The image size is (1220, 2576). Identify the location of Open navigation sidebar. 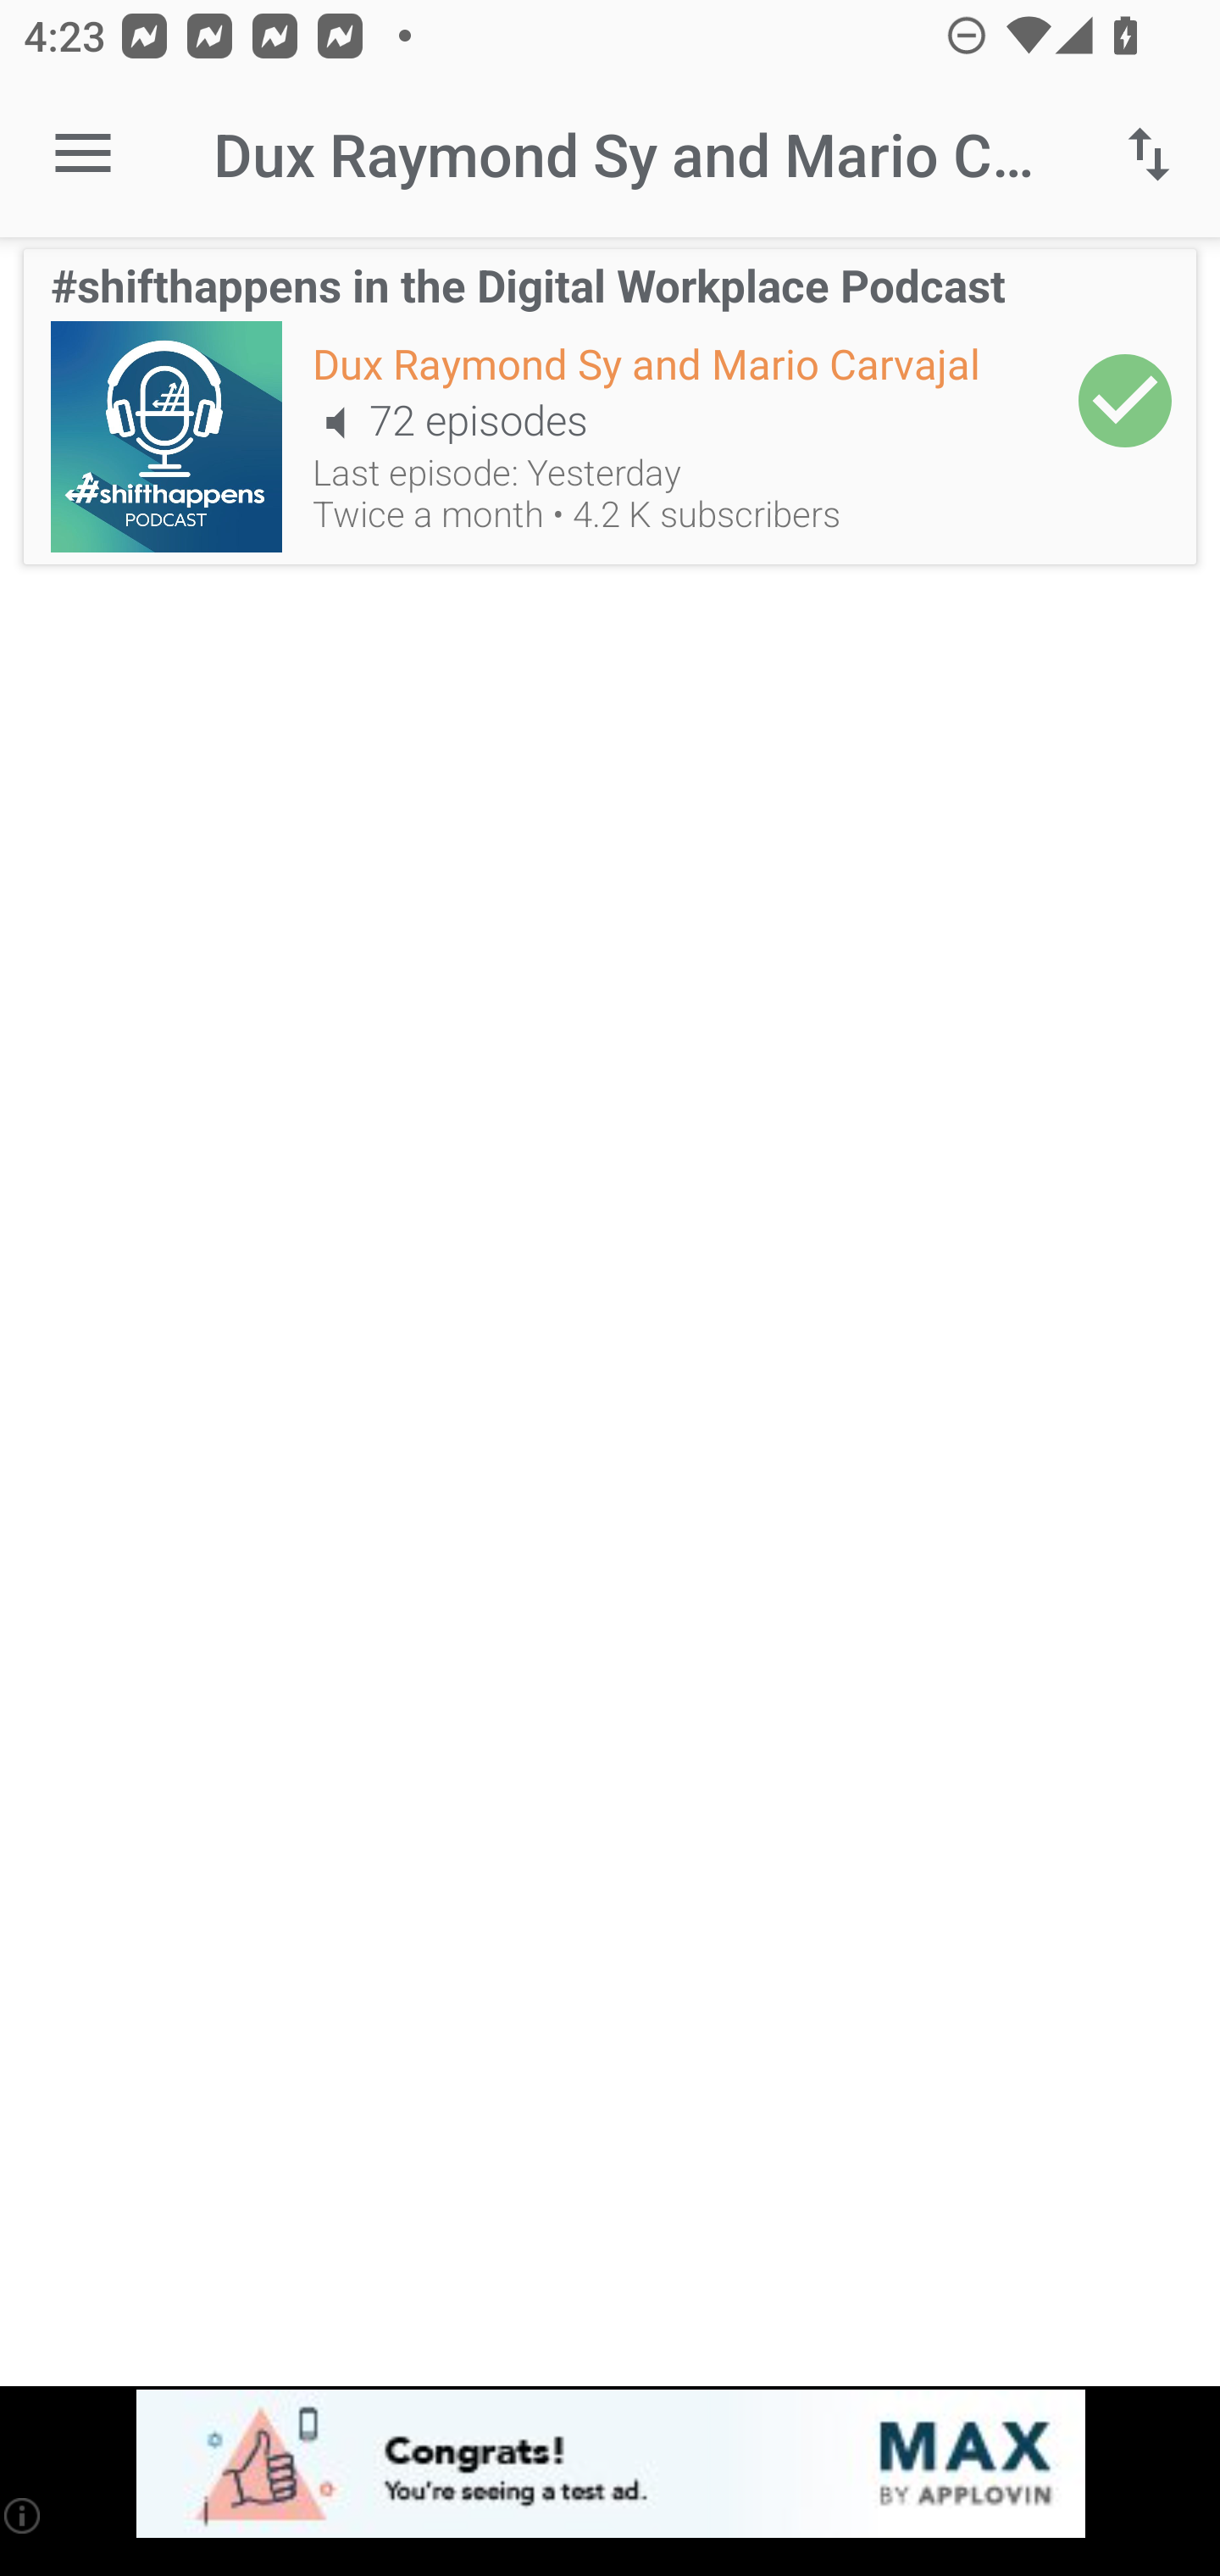
(83, 154).